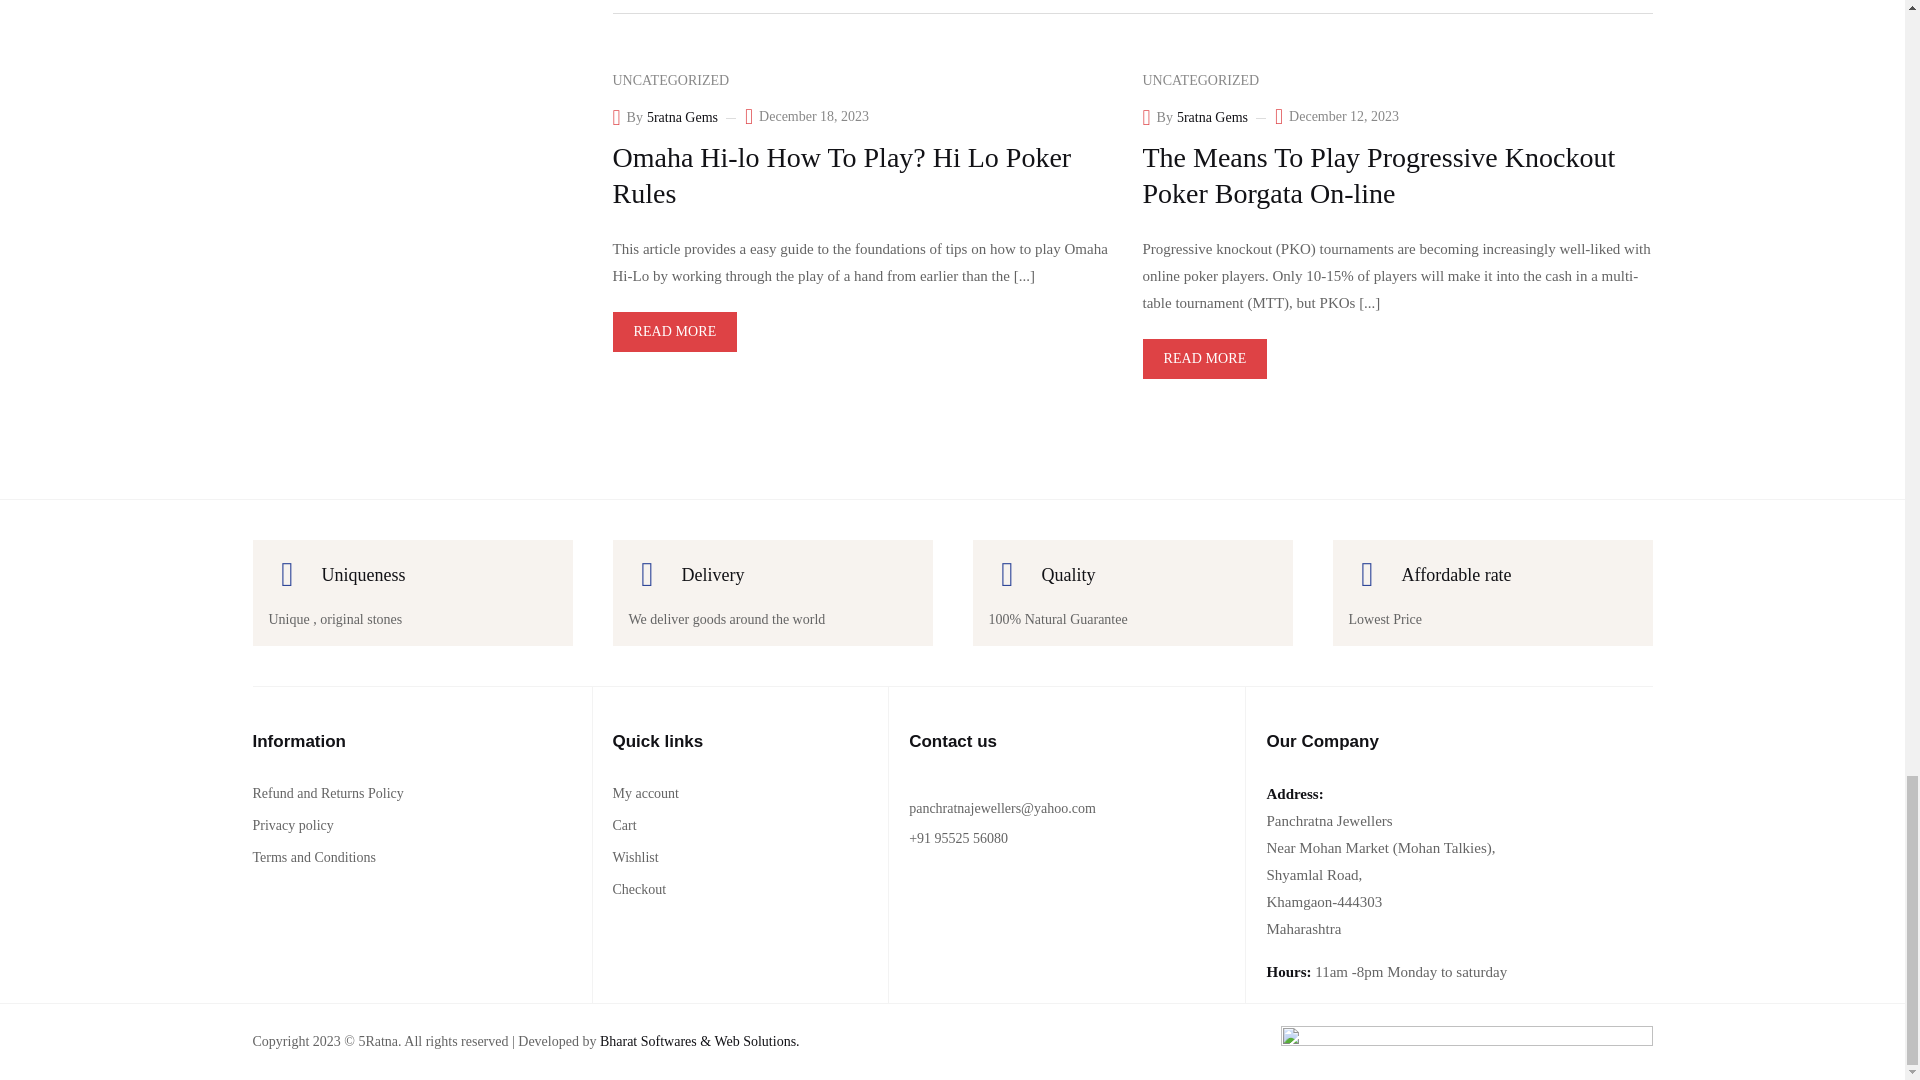  I want to click on Posts by 5ratna gems, so click(682, 118).